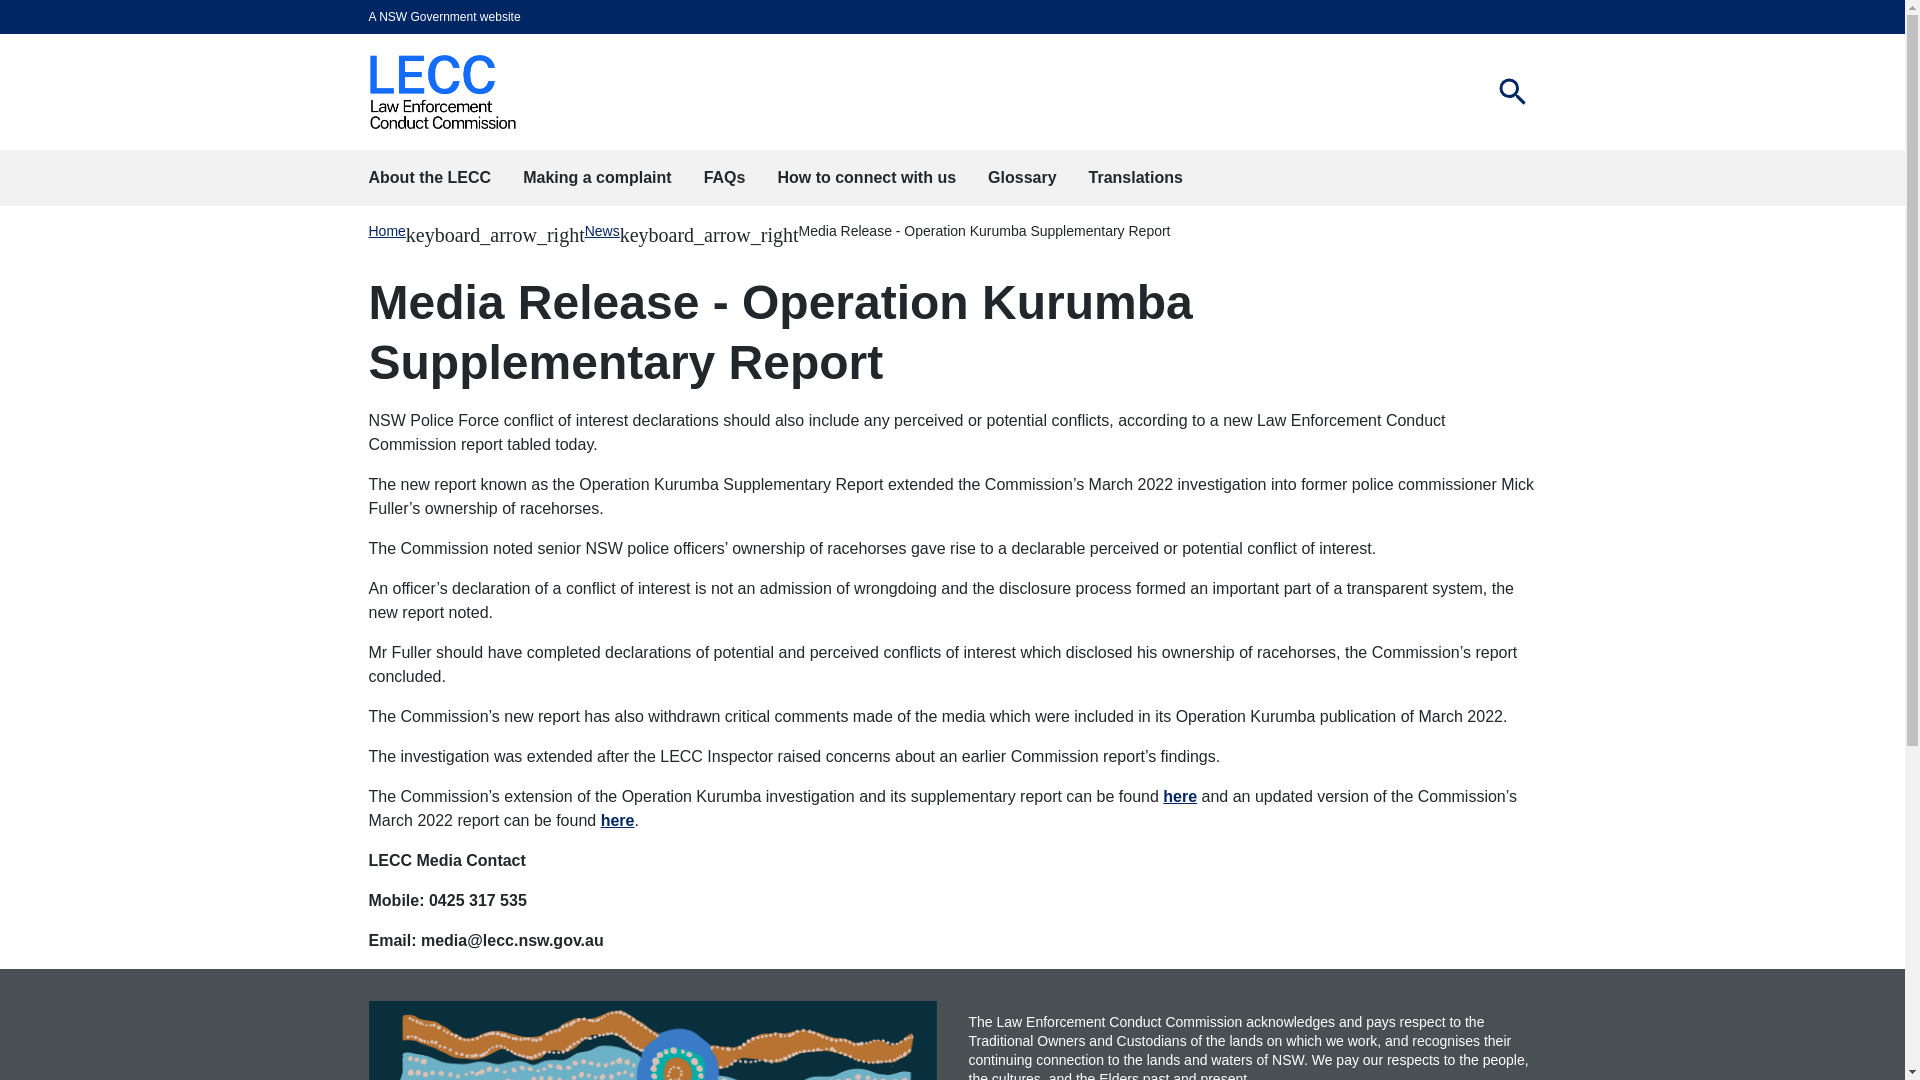 Image resolution: width=1920 pixels, height=1080 pixels. I want to click on Law Enforcement Conduct Commission, so click(442, 92).